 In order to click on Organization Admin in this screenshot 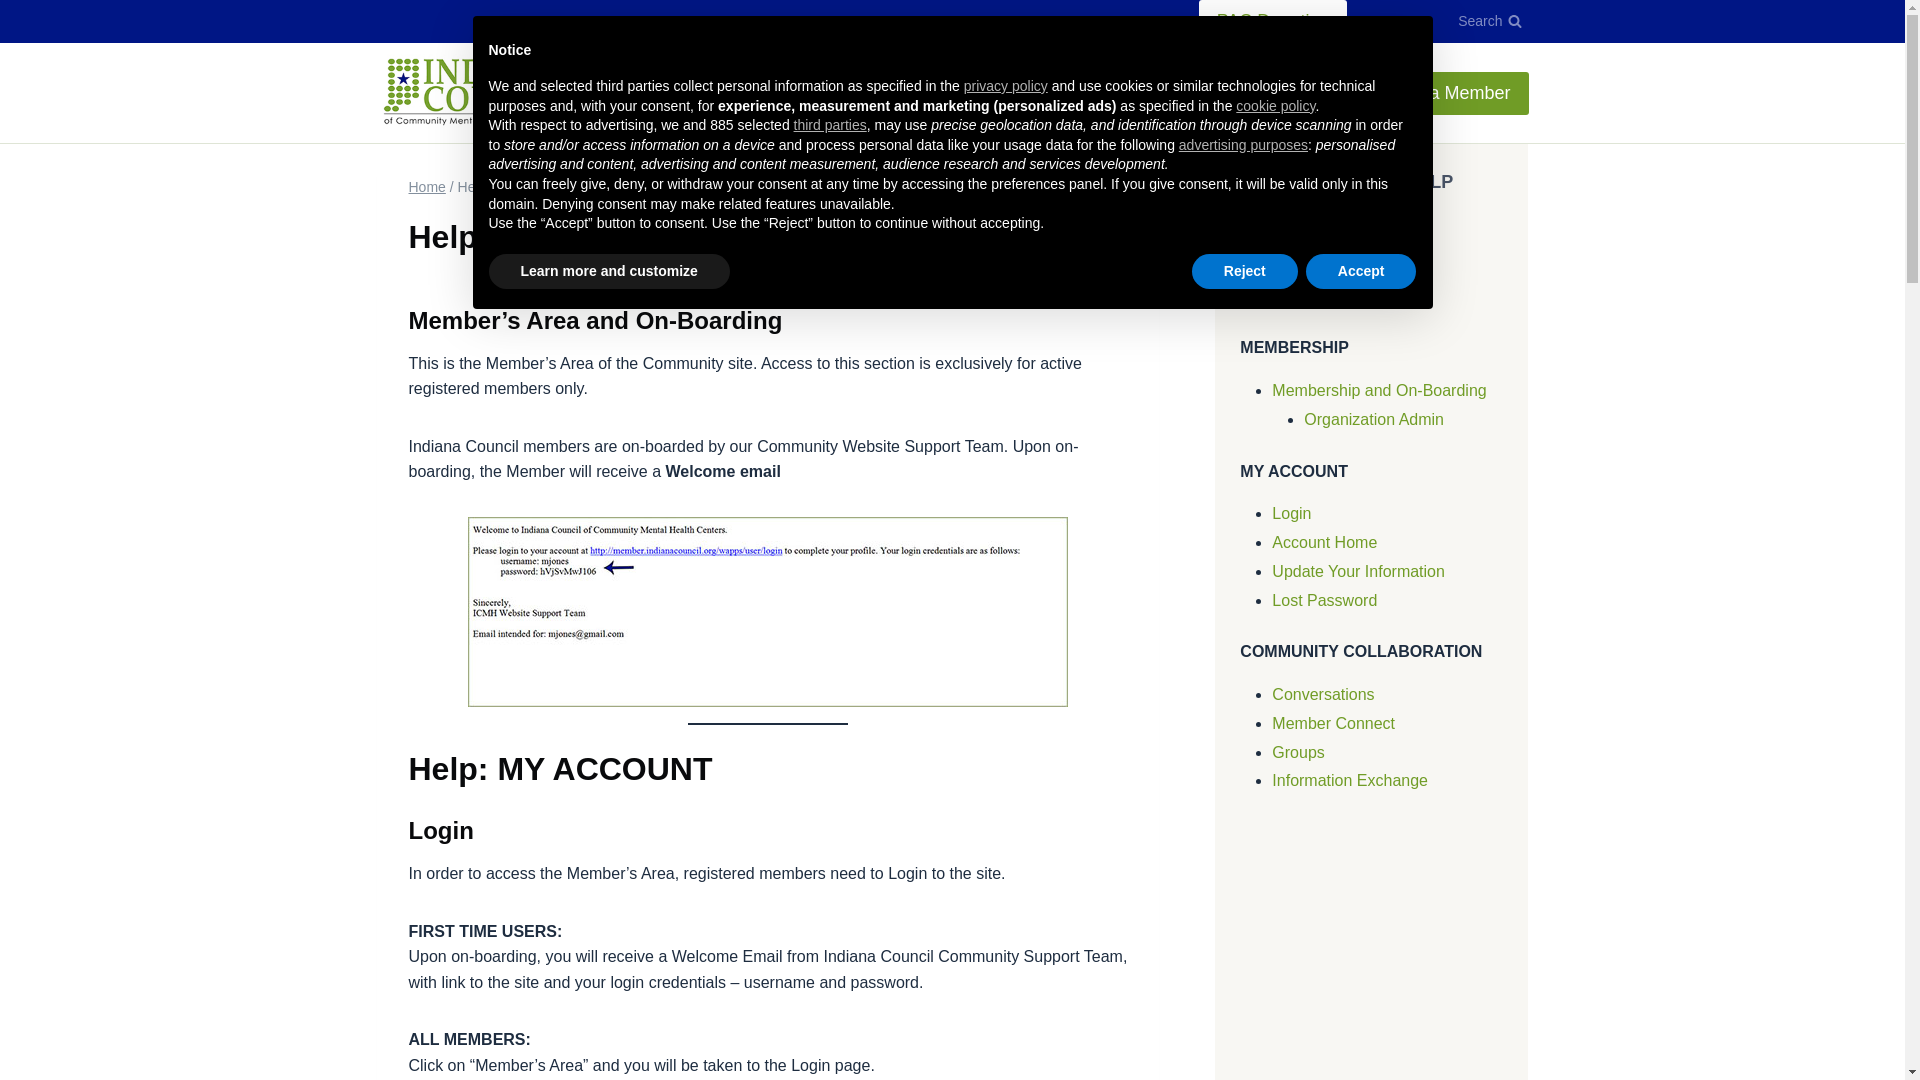, I will do `click(1373, 419)`.